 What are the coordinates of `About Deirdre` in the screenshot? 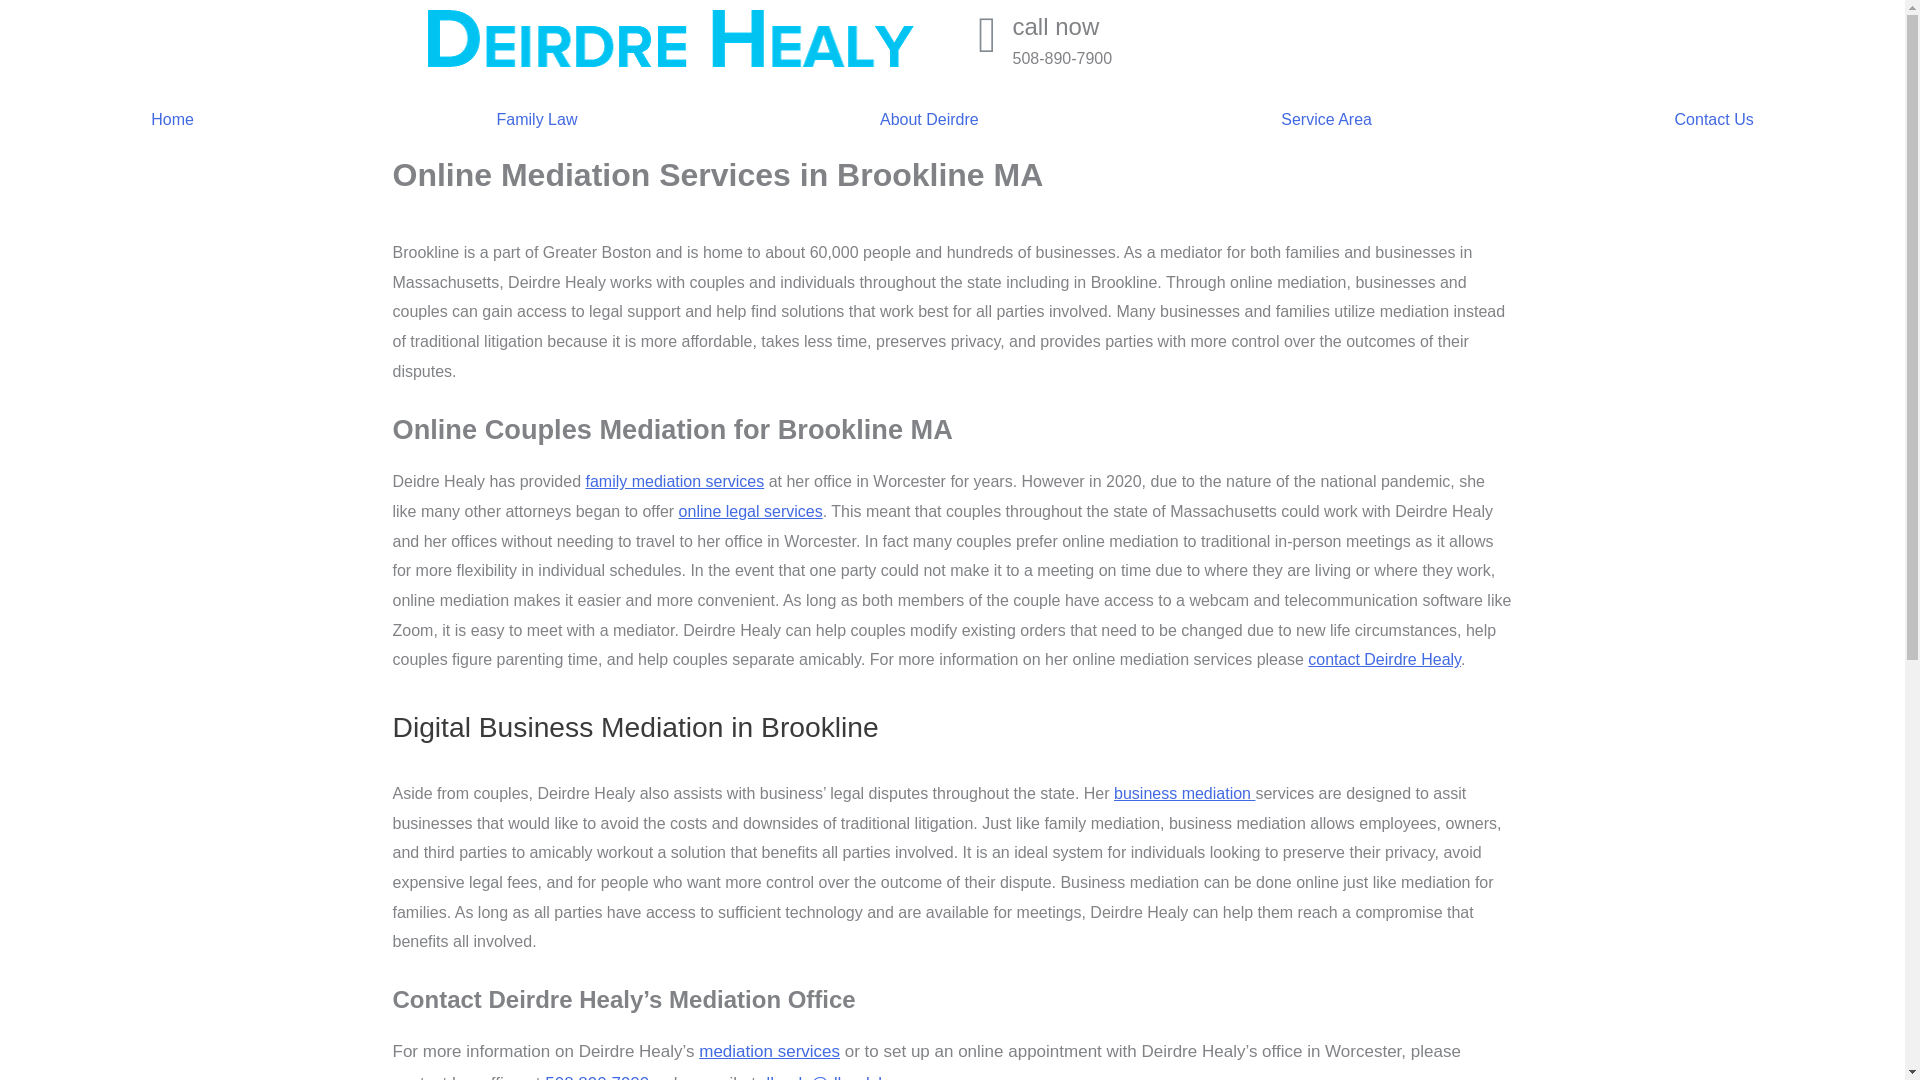 It's located at (930, 120).